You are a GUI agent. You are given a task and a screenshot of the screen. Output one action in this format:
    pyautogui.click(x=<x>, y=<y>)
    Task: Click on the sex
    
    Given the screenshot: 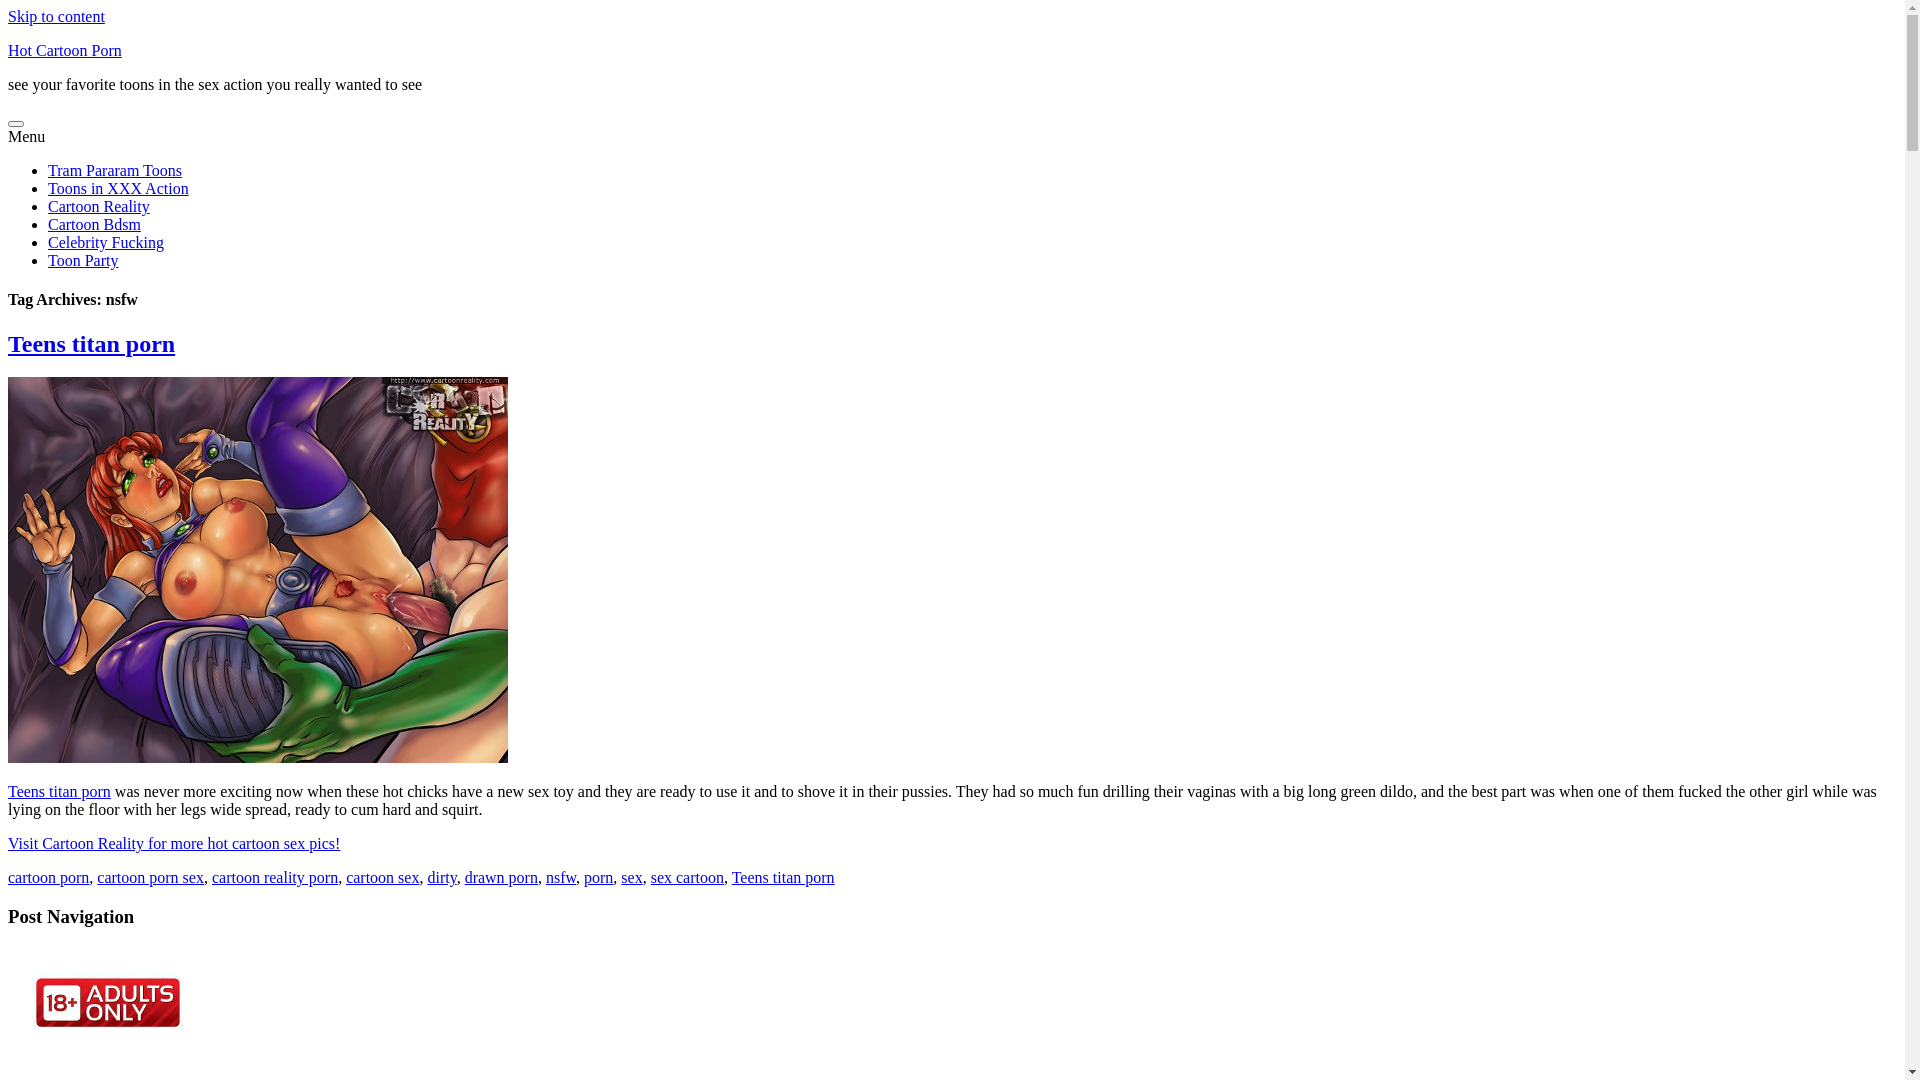 What is the action you would take?
    pyautogui.click(x=632, y=878)
    